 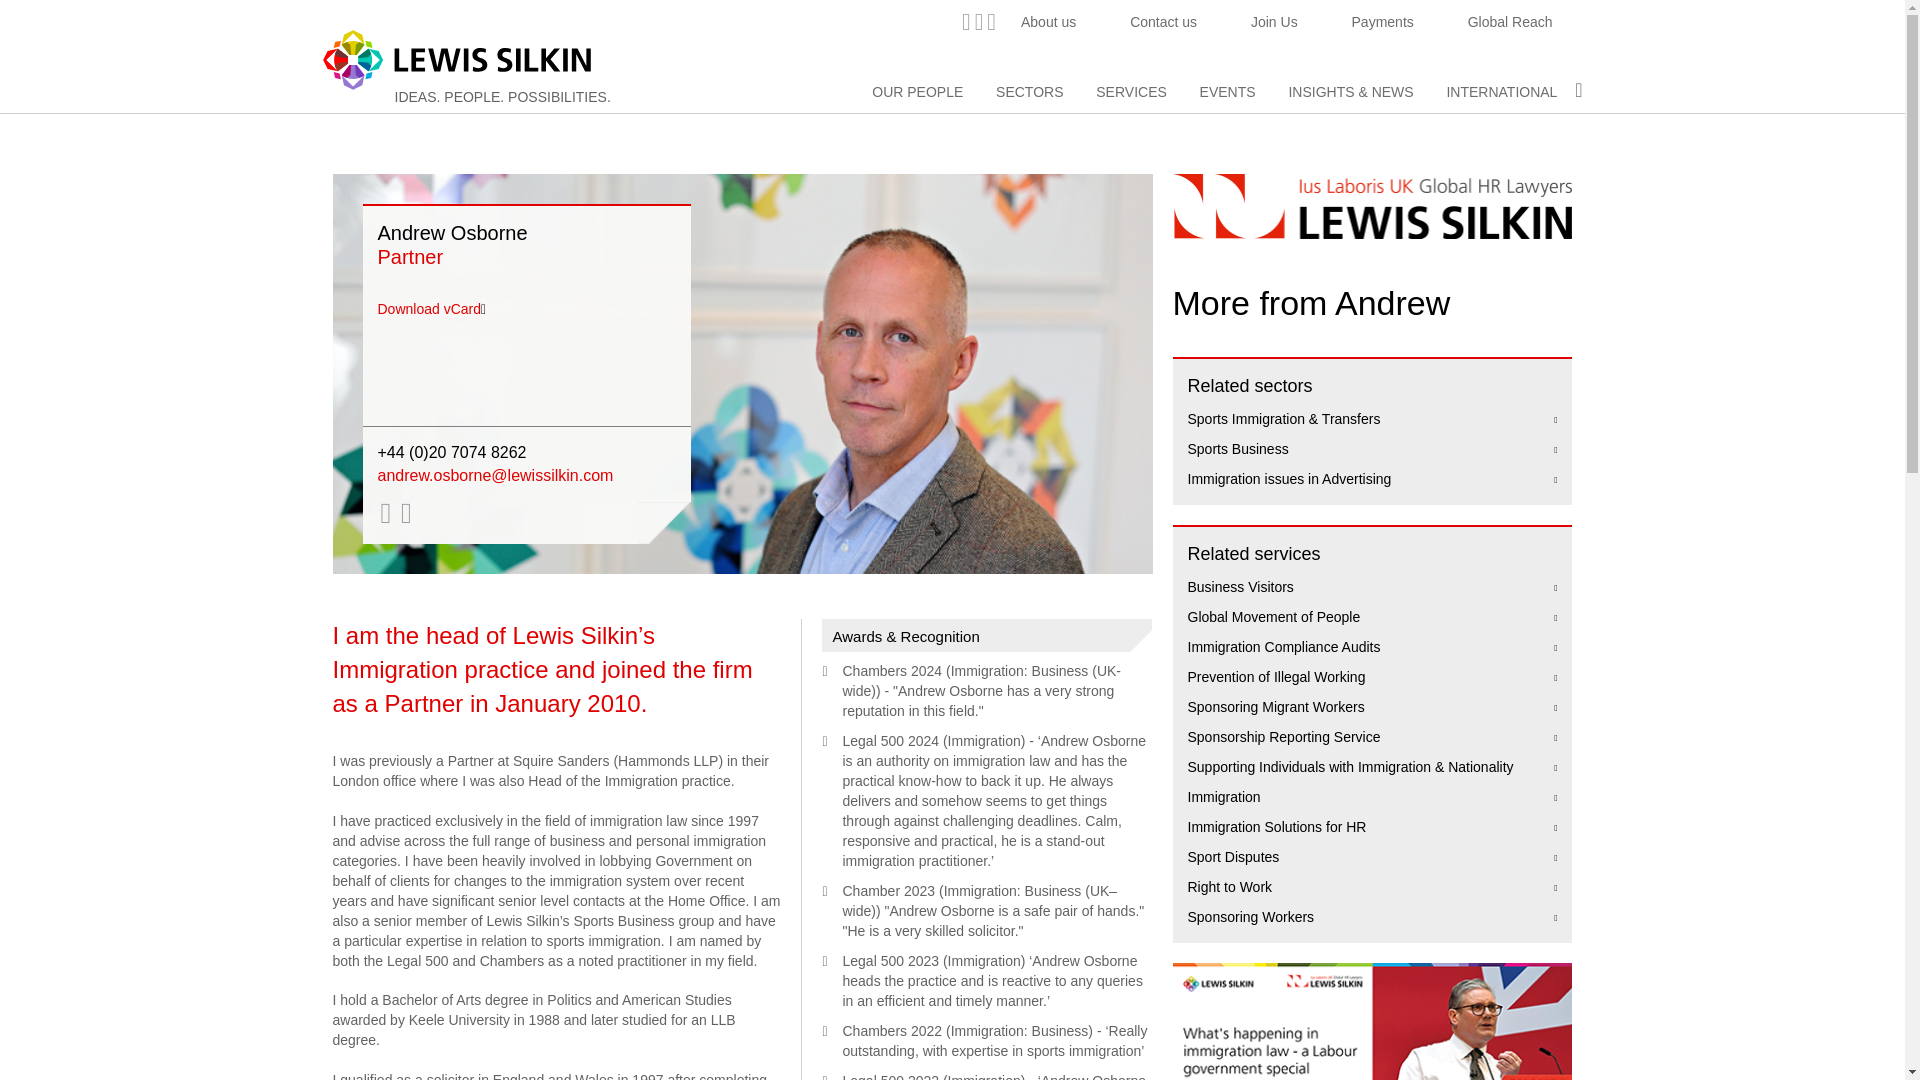 What do you see at coordinates (917, 92) in the screenshot?
I see `OUR PEOPLE` at bounding box center [917, 92].